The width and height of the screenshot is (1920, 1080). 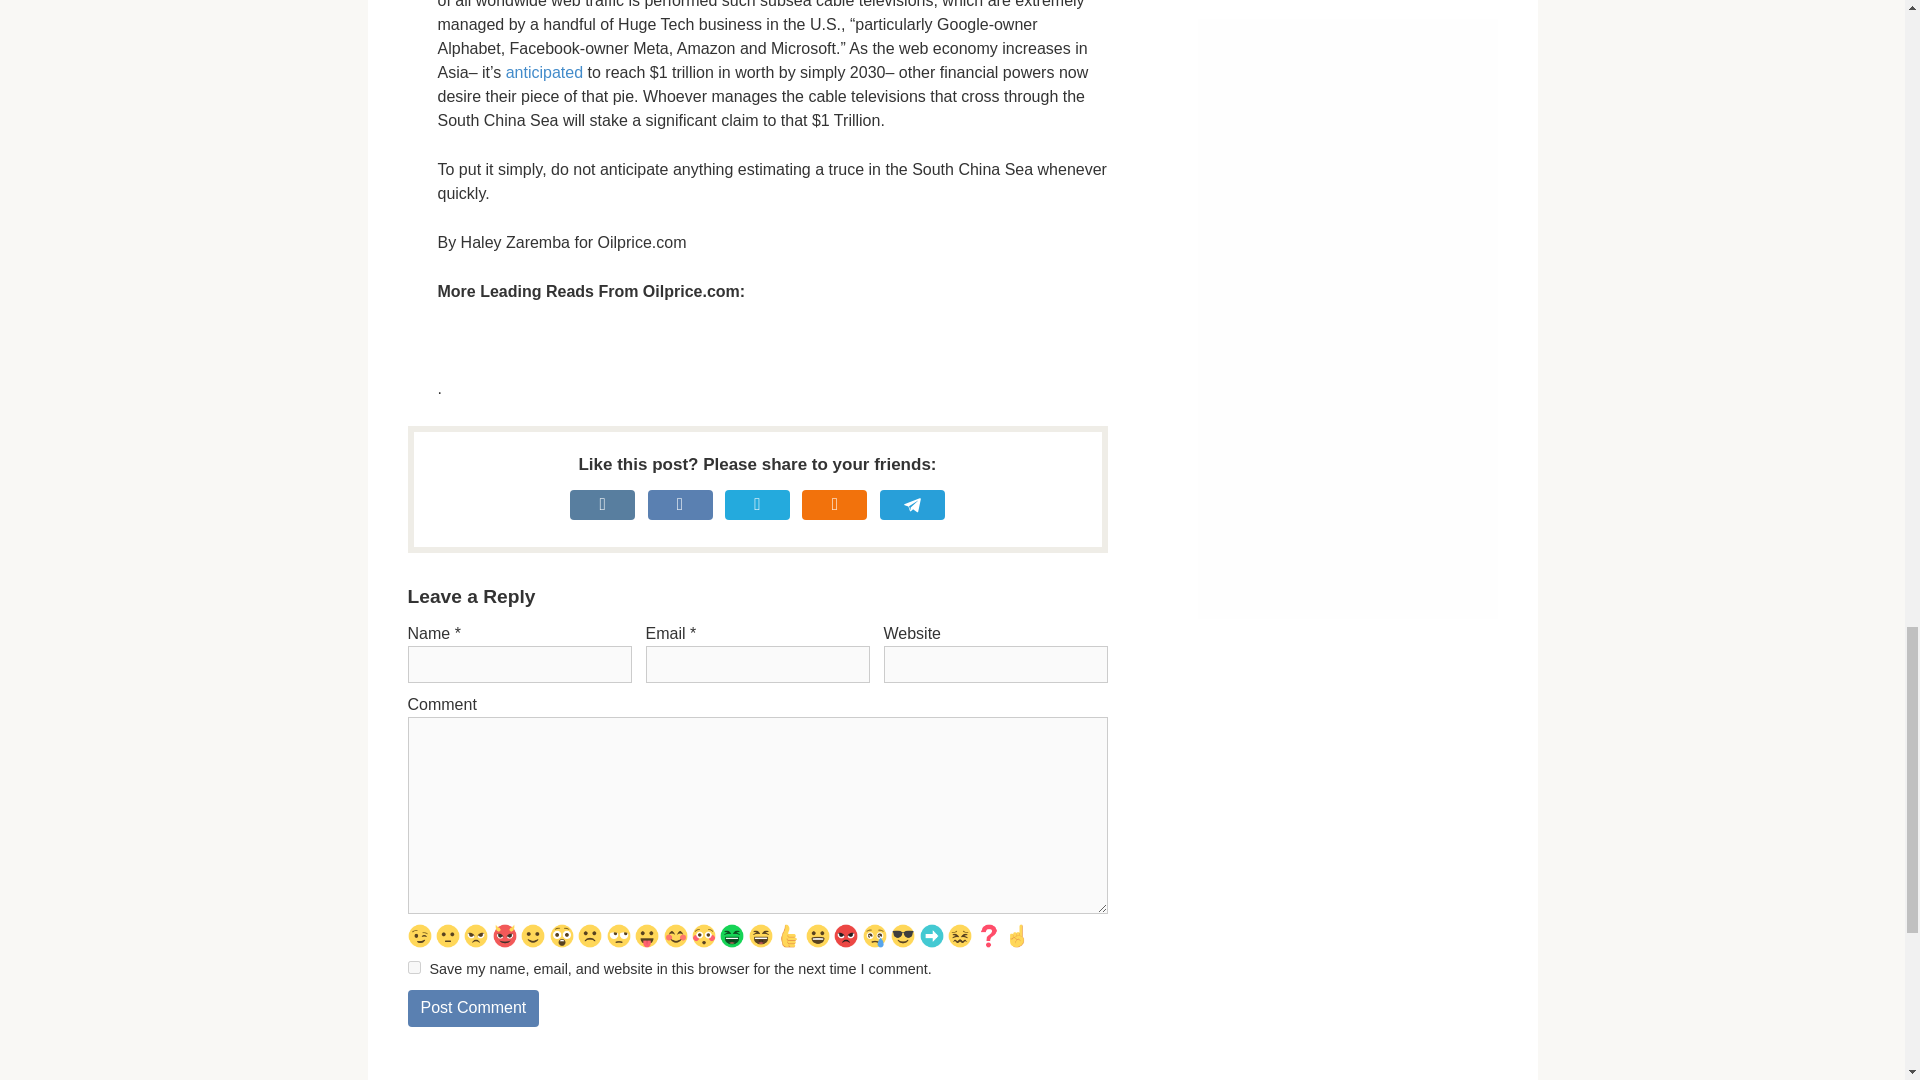 I want to click on anticipated, so click(x=544, y=72).